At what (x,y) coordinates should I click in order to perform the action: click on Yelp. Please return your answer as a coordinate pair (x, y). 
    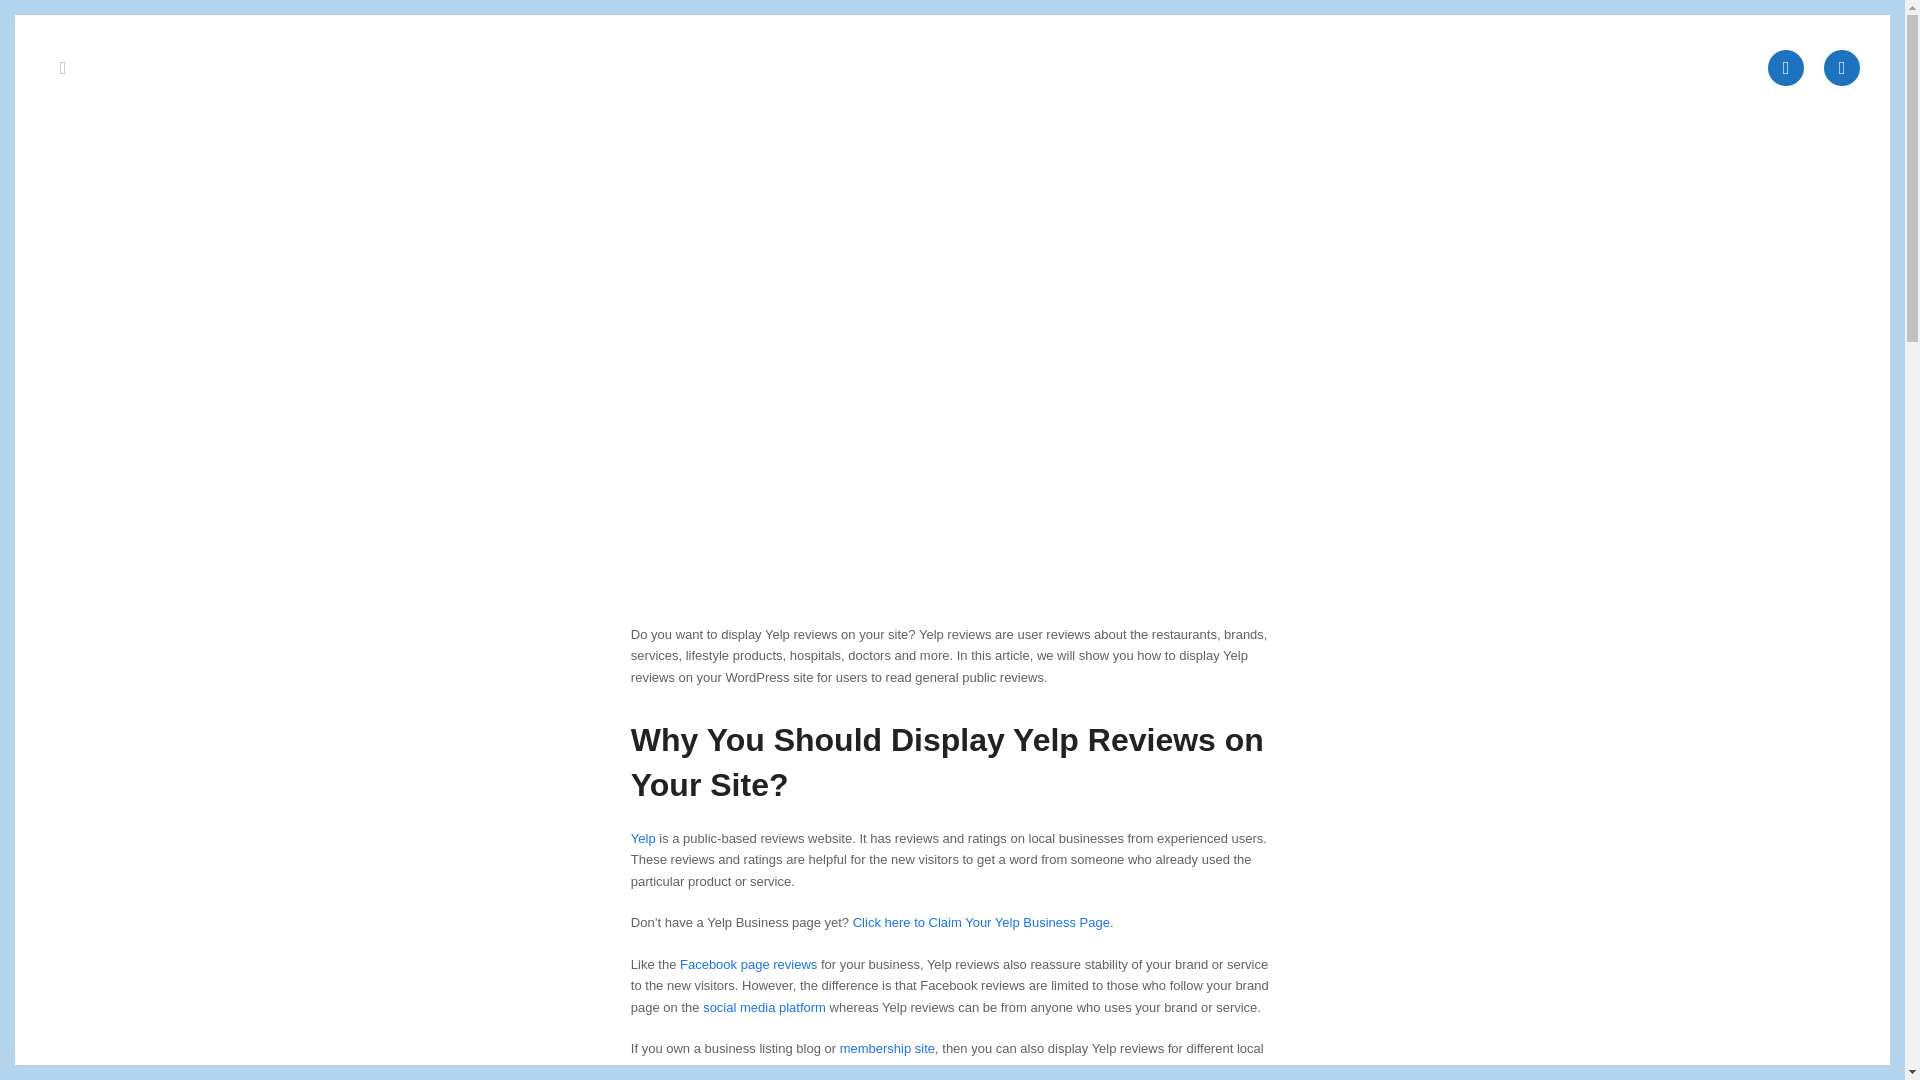
    Looking at the image, I should click on (980, 922).